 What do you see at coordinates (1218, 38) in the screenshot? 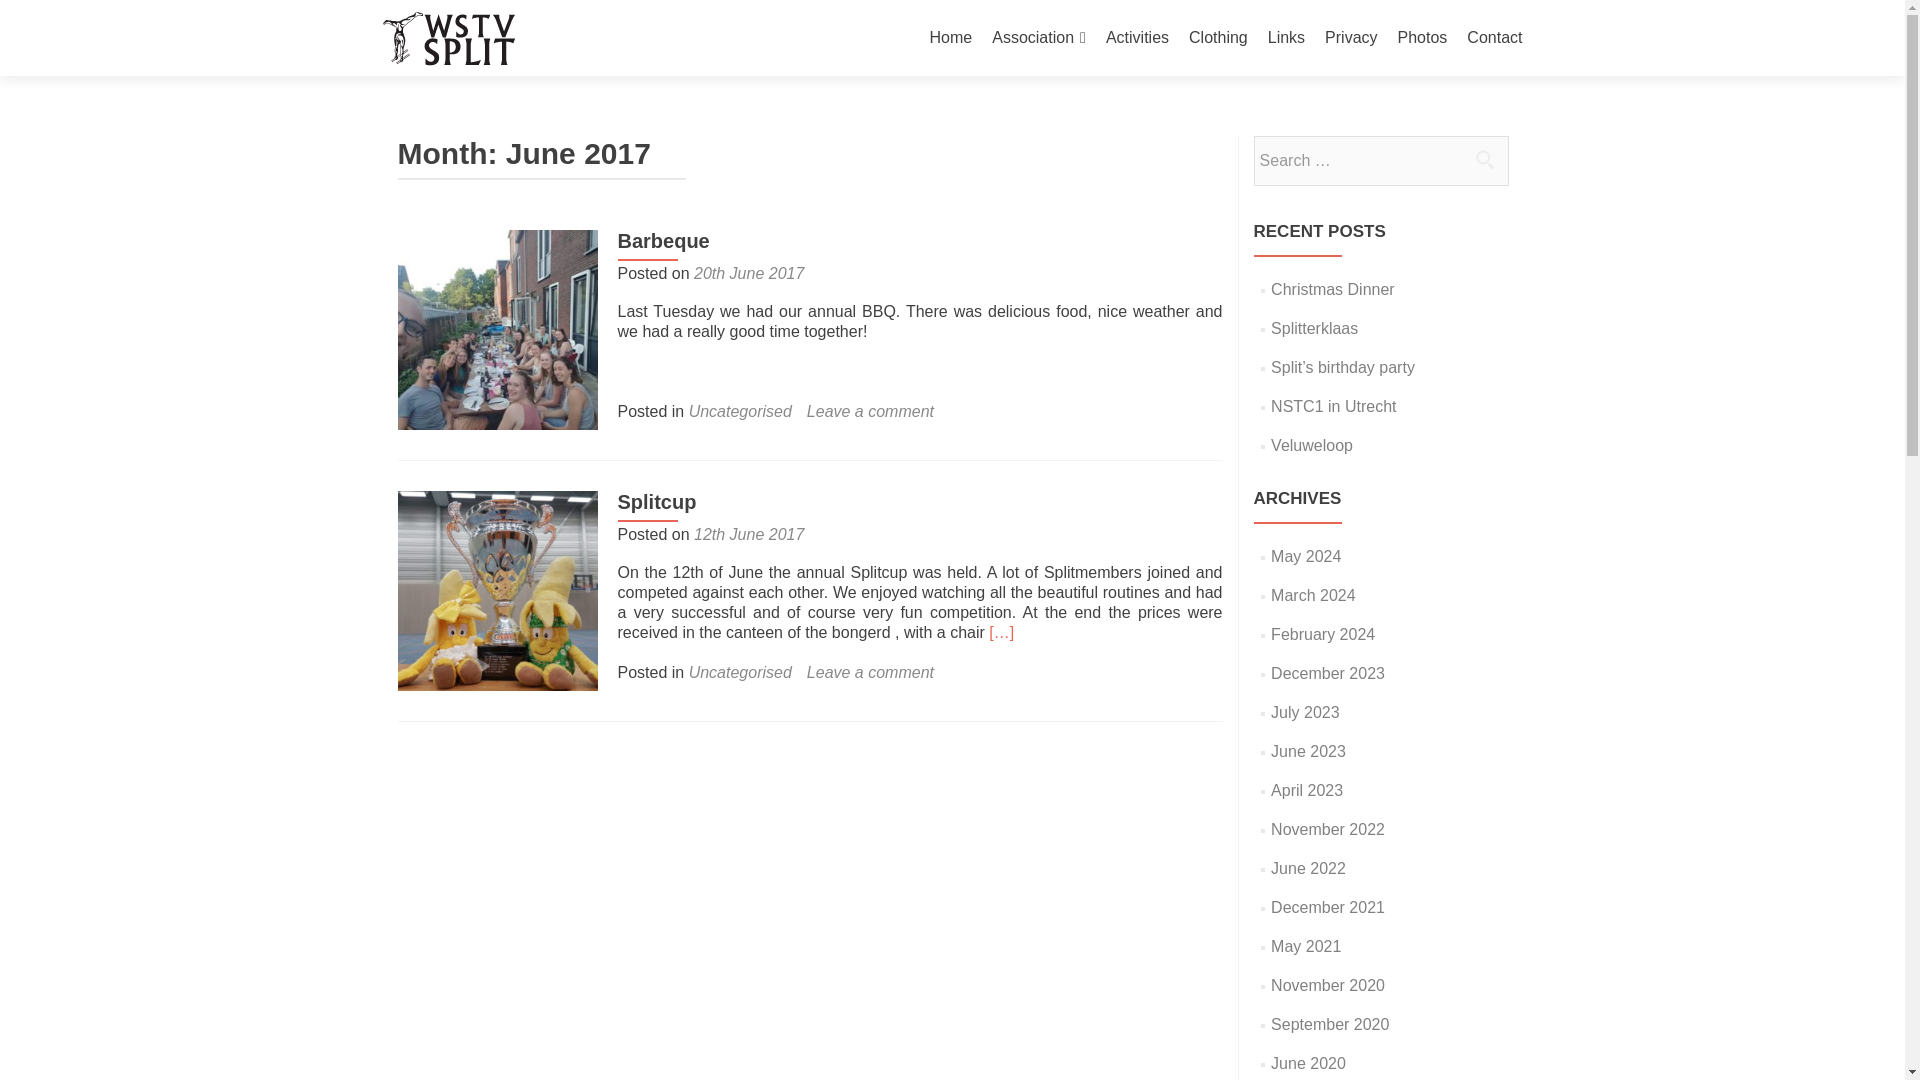
I see `Clothing` at bounding box center [1218, 38].